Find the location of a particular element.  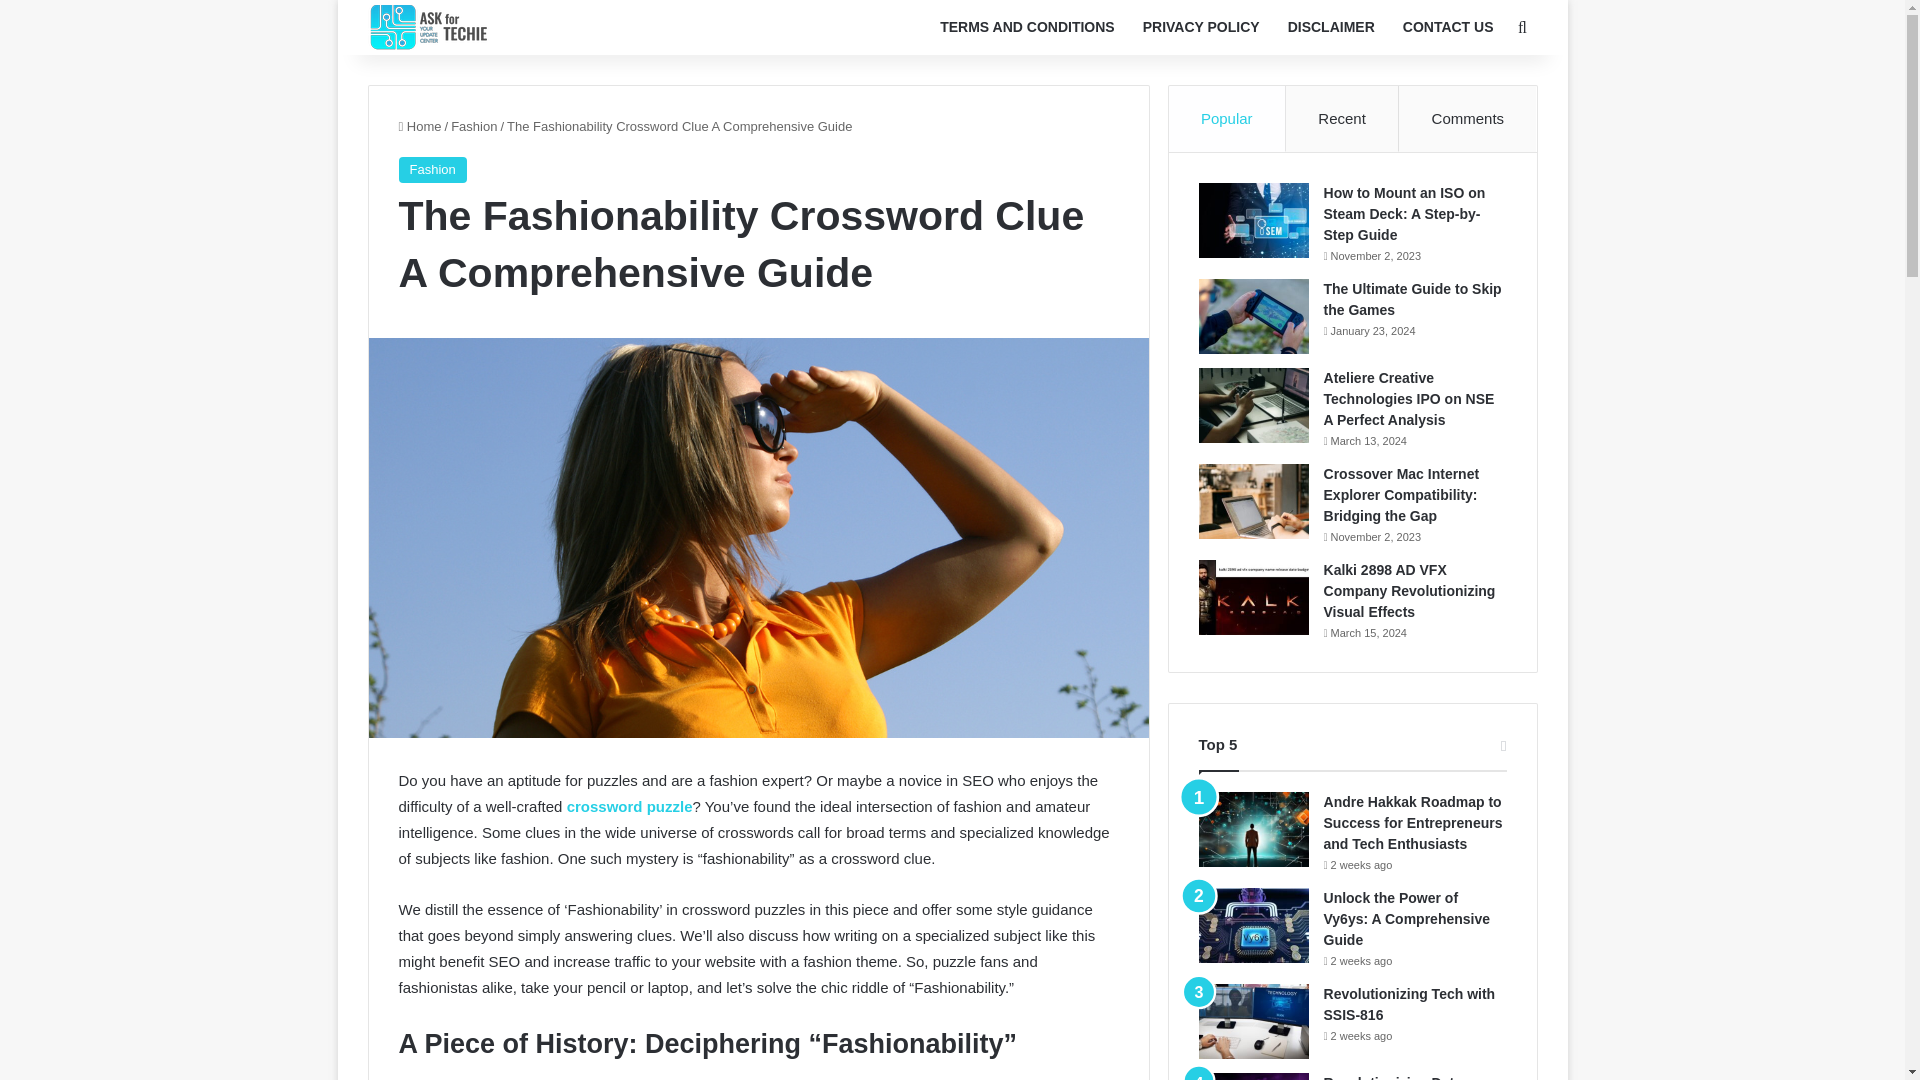

Popular is located at coordinates (1228, 119).